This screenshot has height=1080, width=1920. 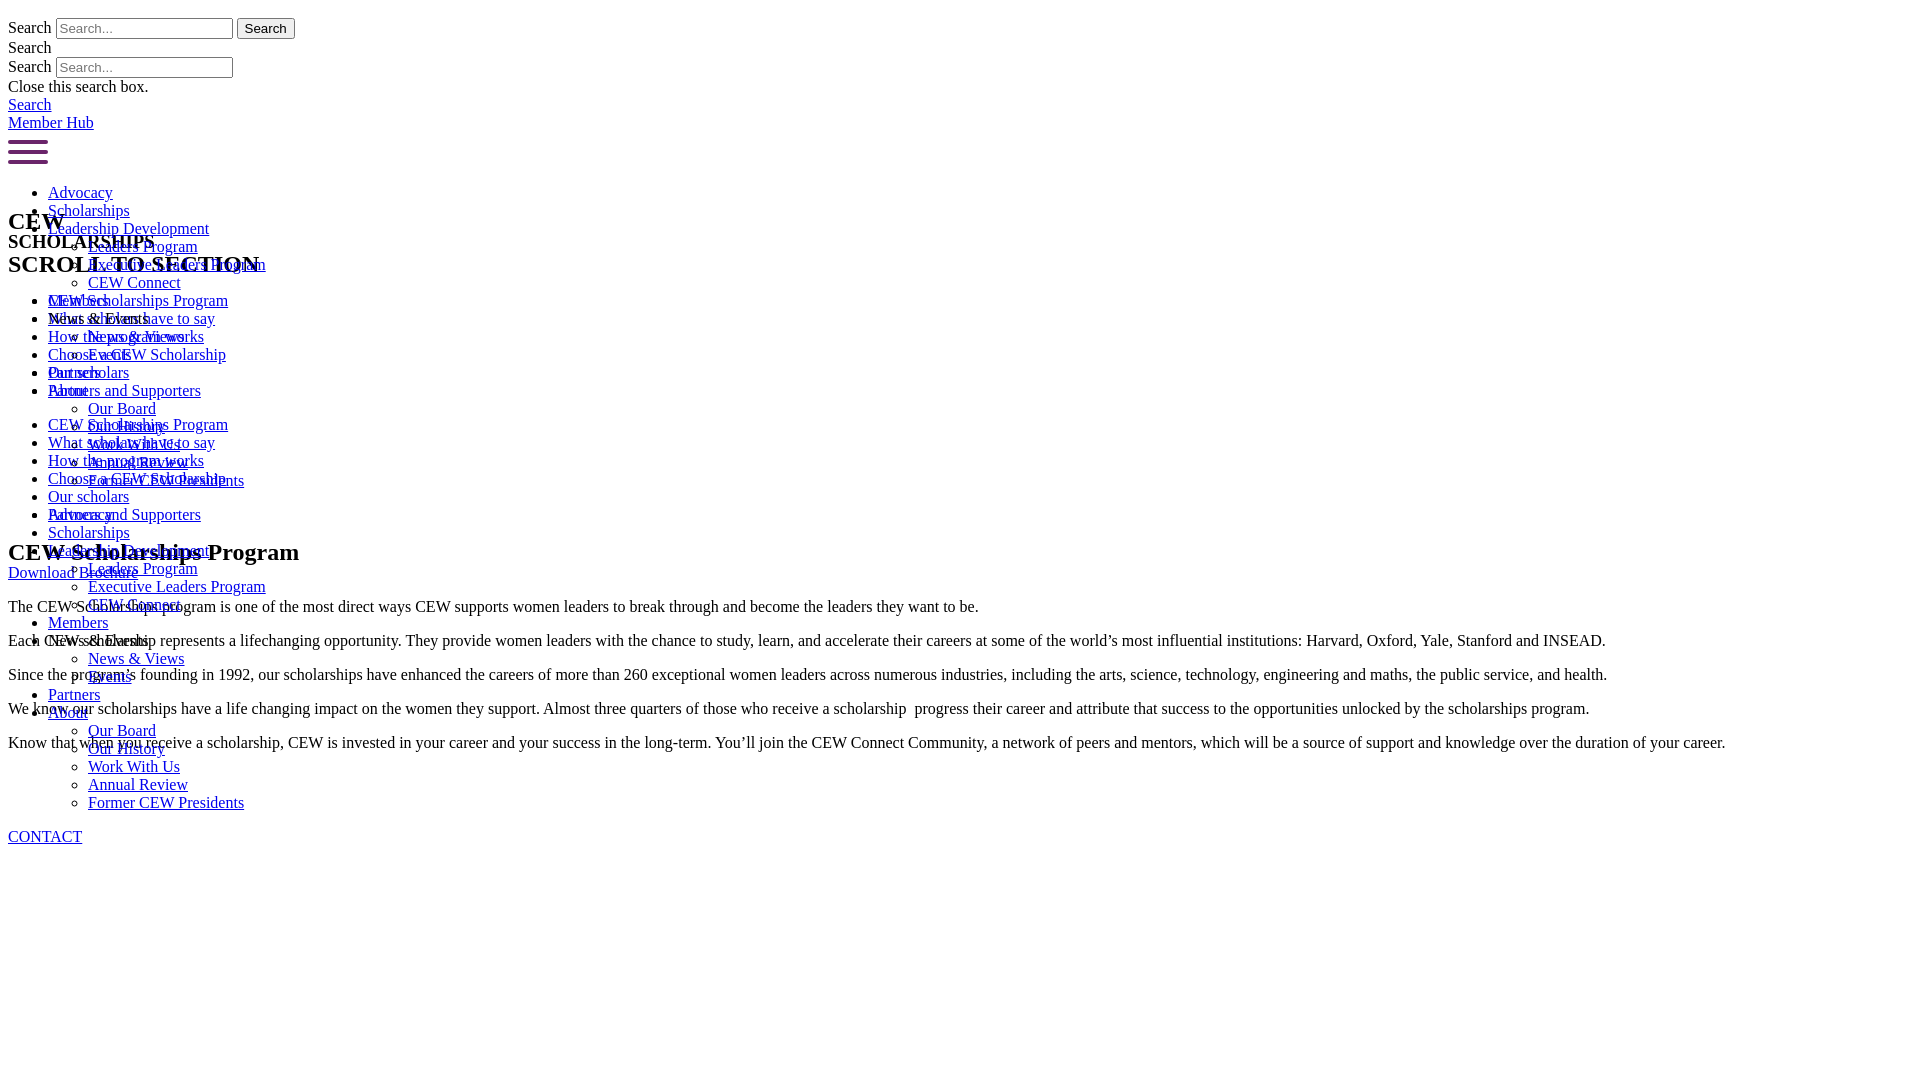 What do you see at coordinates (143, 246) in the screenshot?
I see `Leaders Program` at bounding box center [143, 246].